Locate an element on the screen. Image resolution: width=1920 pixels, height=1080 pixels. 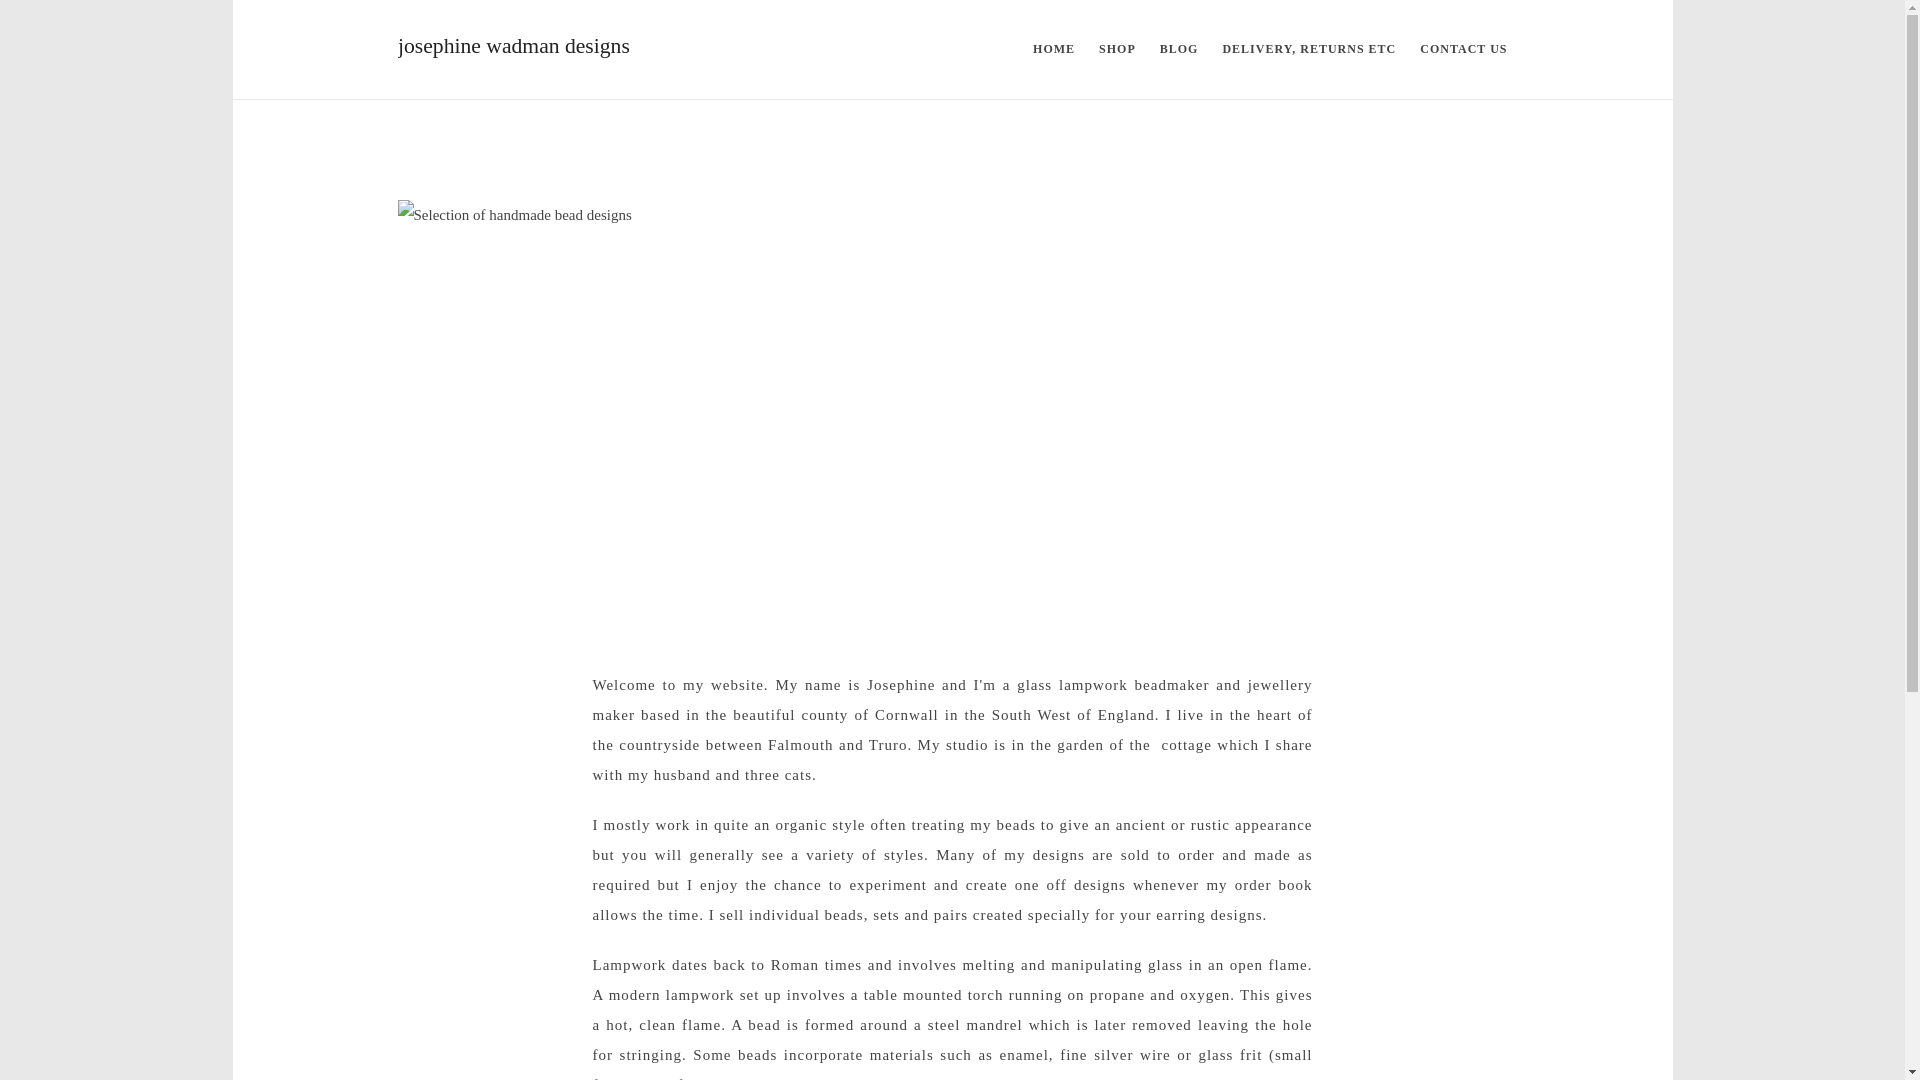
BLOG is located at coordinates (1180, 50).